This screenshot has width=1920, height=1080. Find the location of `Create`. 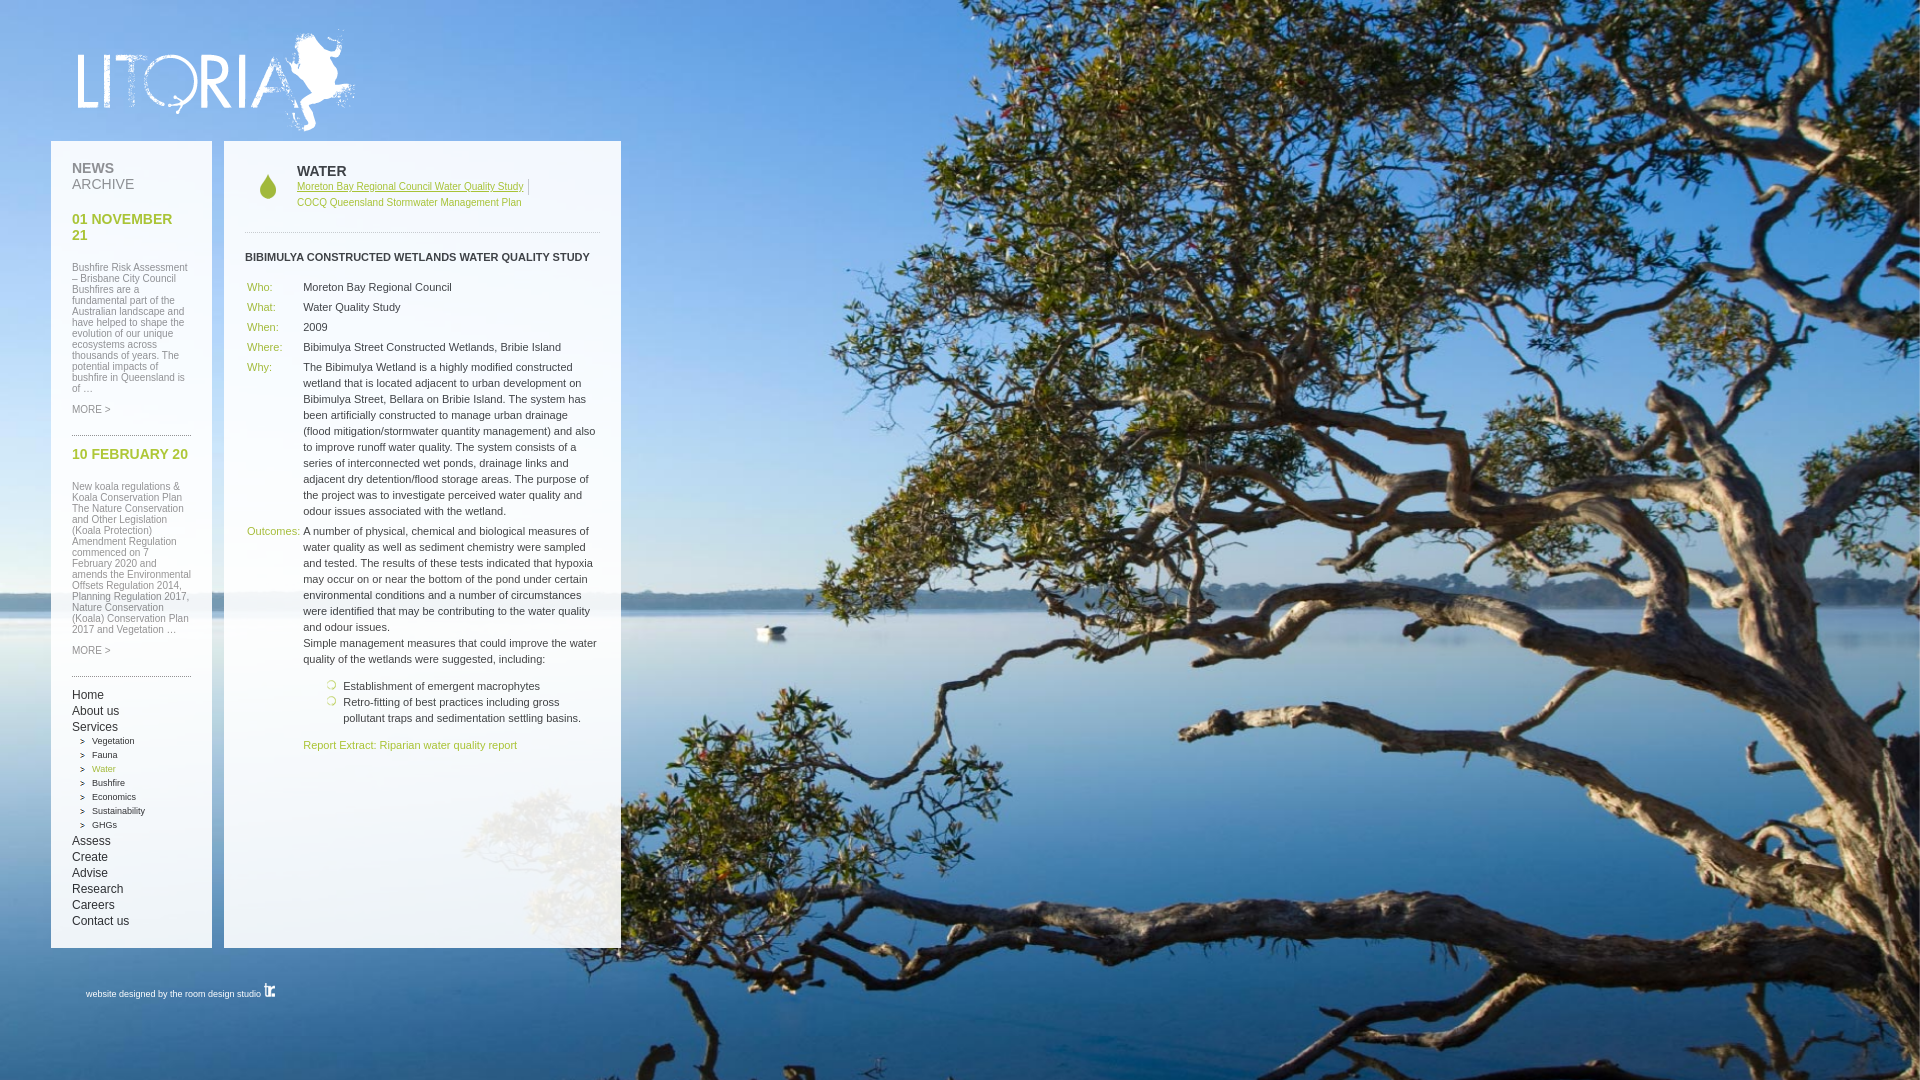

Create is located at coordinates (90, 857).